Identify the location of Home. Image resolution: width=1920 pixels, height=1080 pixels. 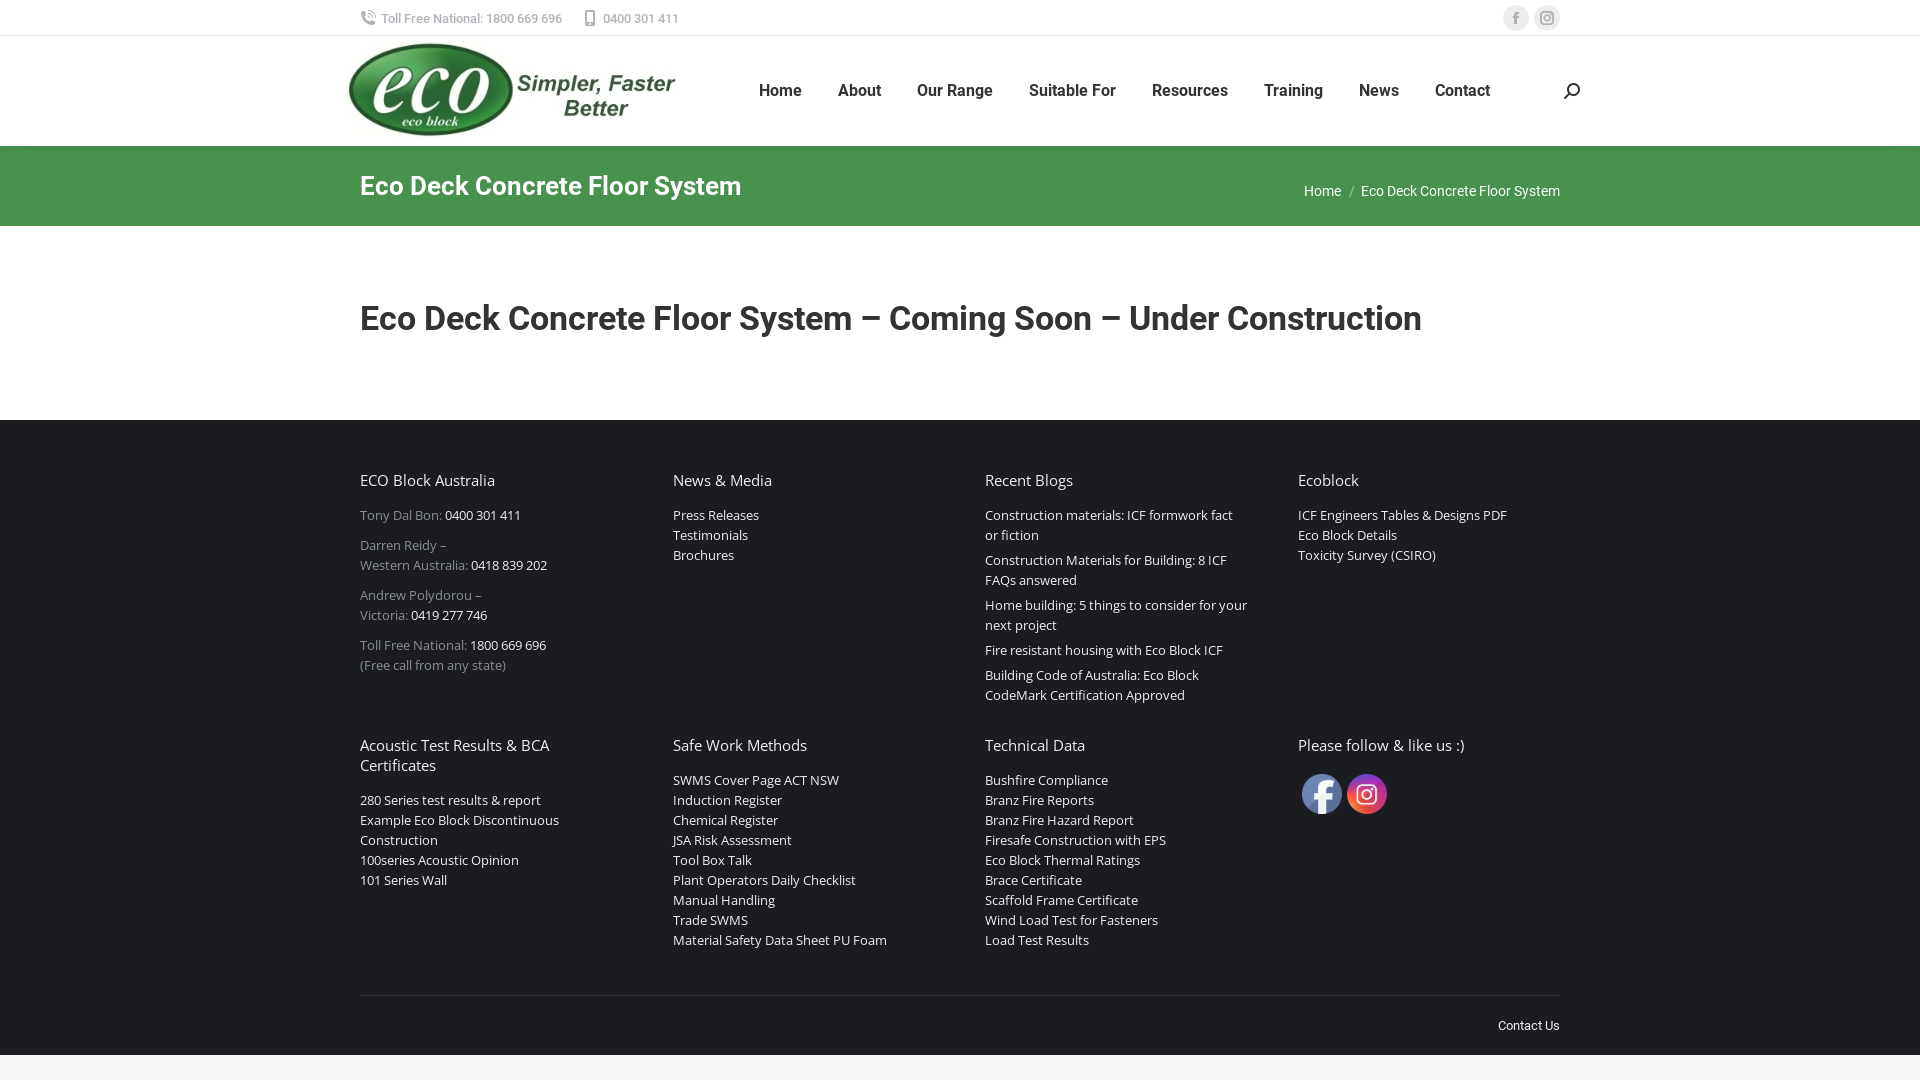
(780, 91).